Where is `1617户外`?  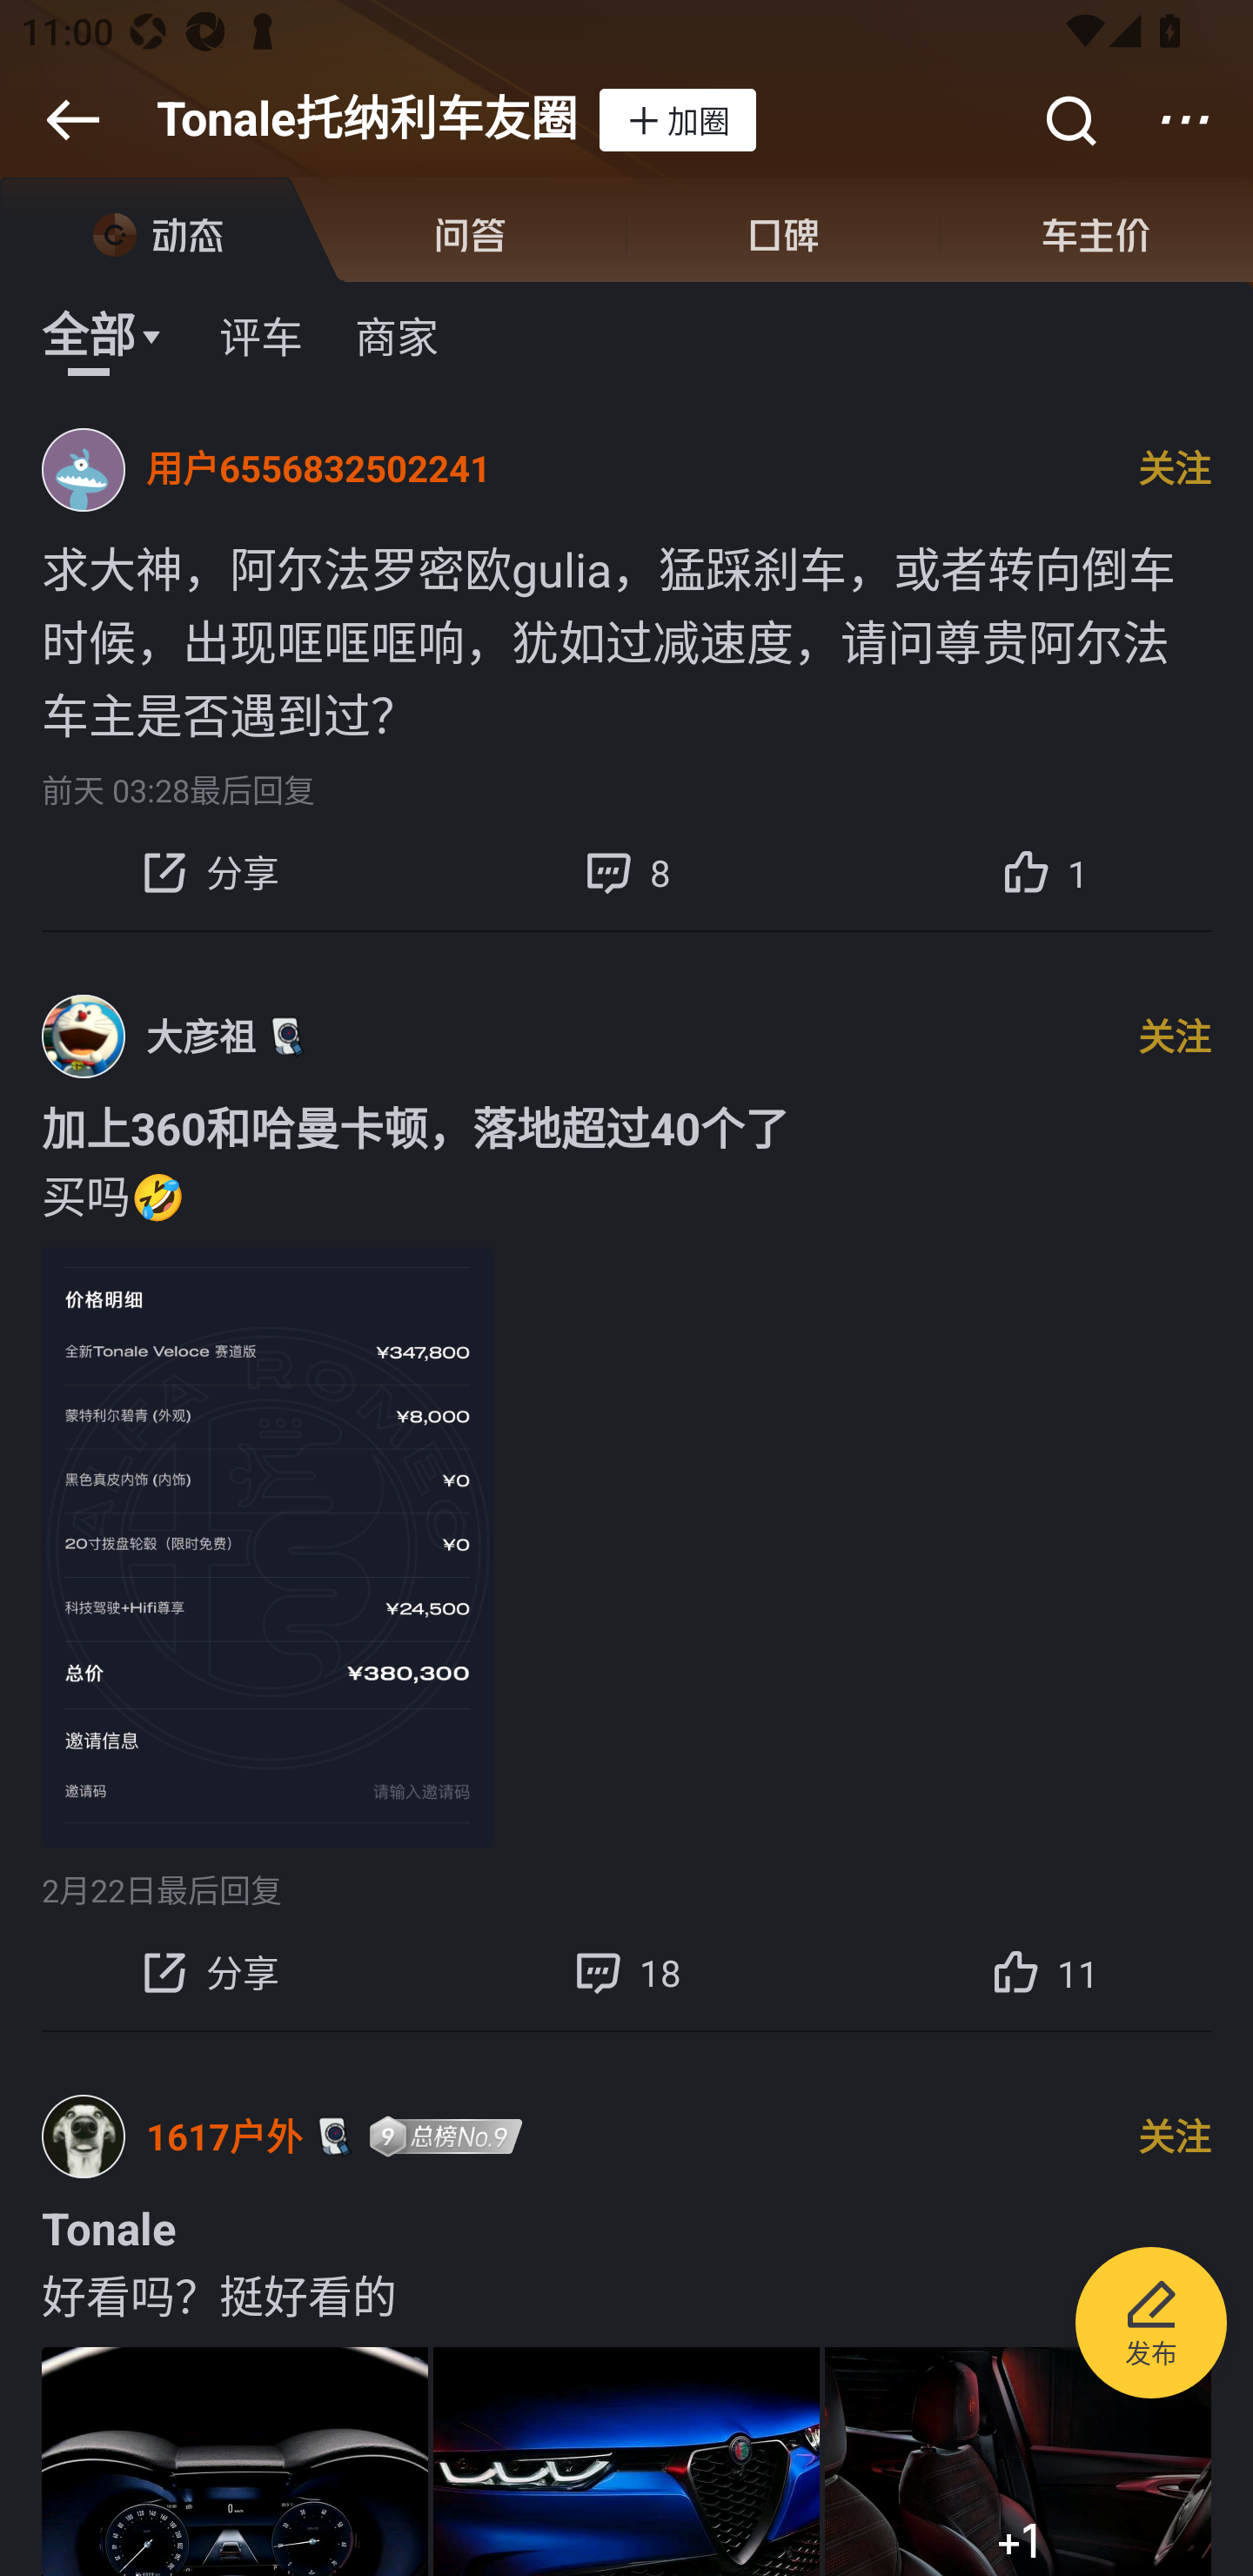 1617户外 is located at coordinates (224, 2137).